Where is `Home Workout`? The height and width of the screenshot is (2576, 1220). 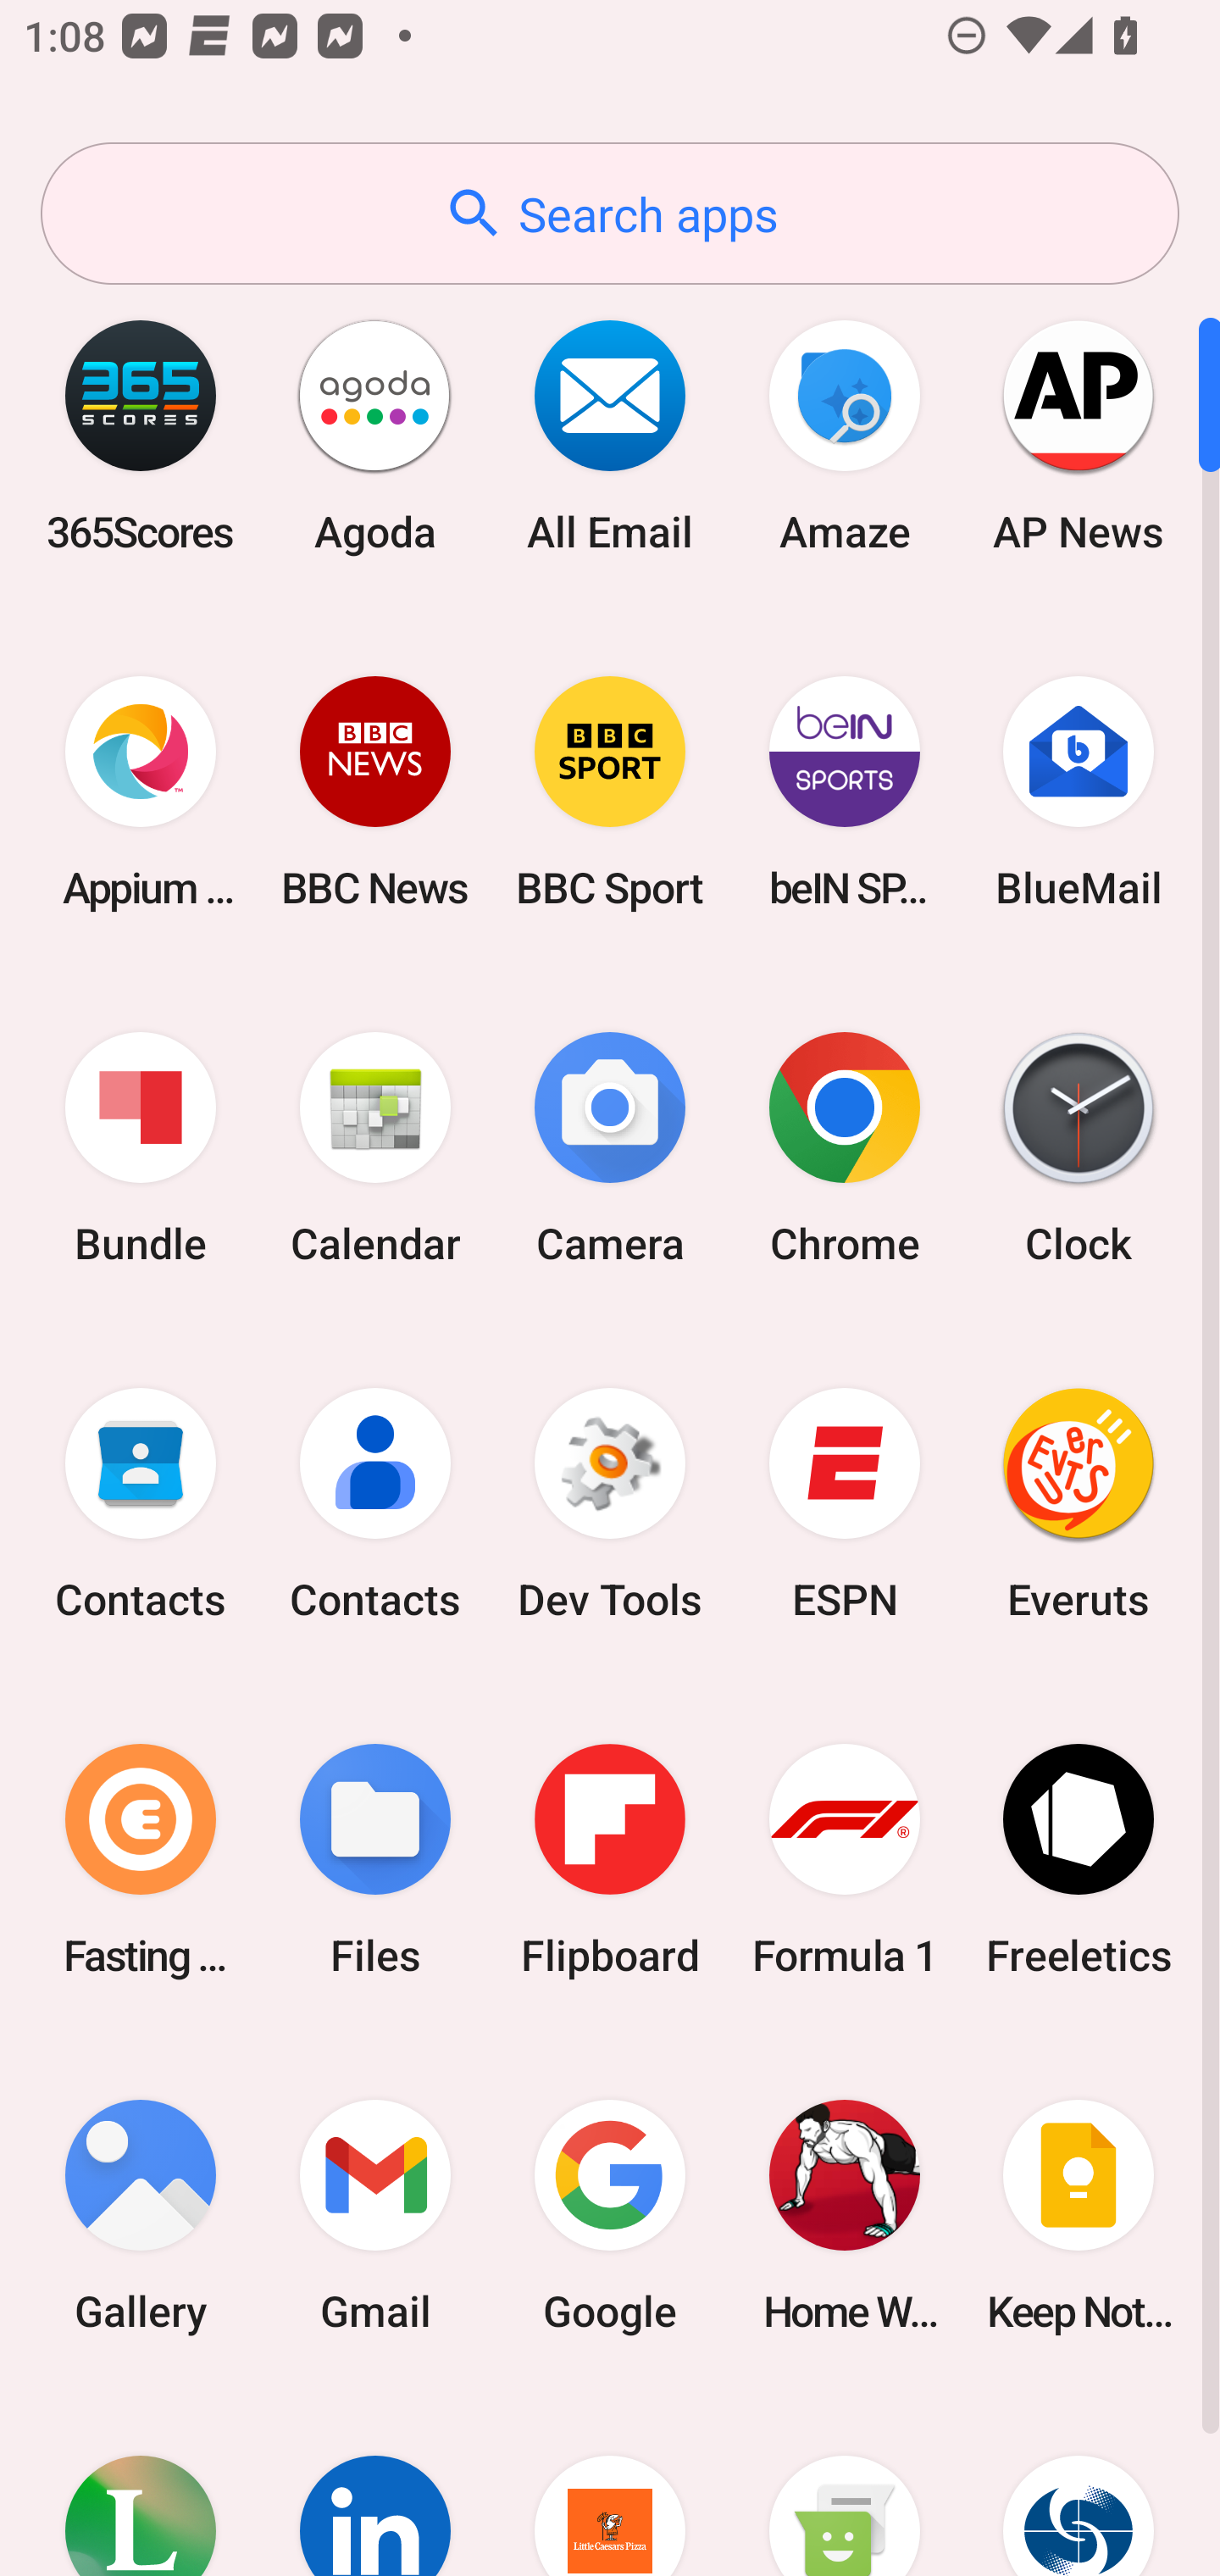
Home Workout is located at coordinates (844, 2215).